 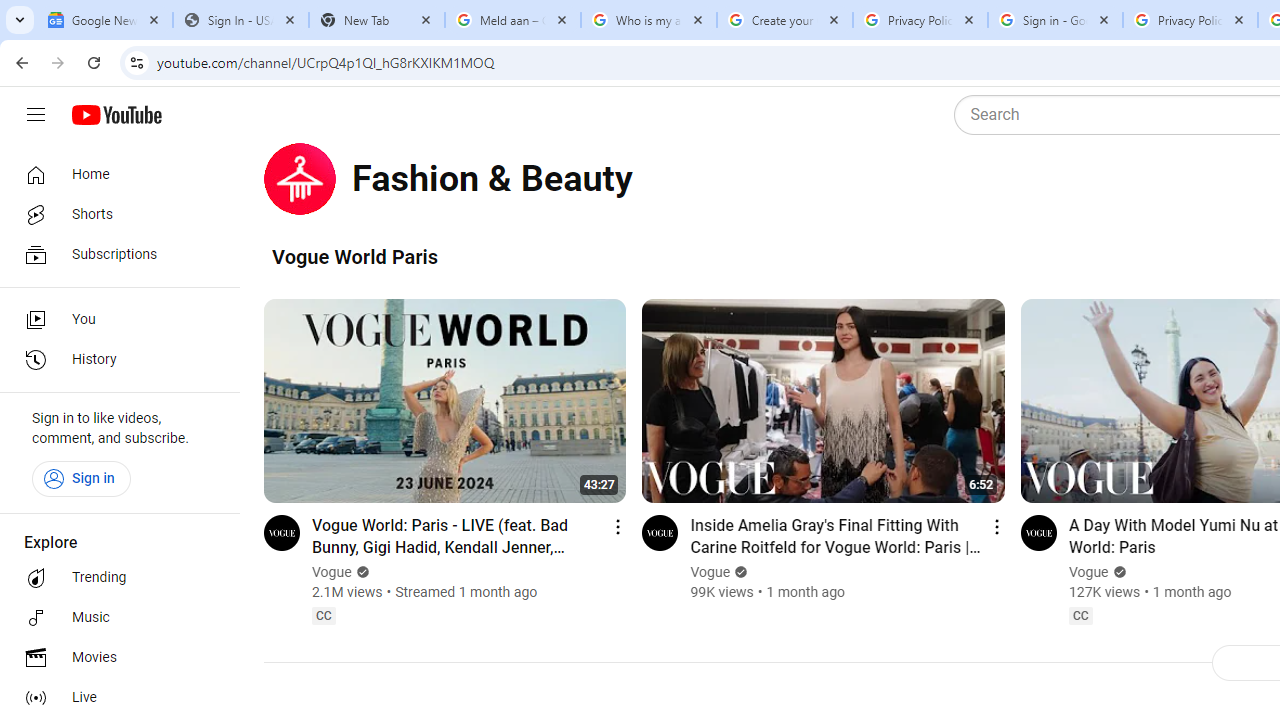 What do you see at coordinates (1088, 572) in the screenshot?
I see `Vogue` at bounding box center [1088, 572].